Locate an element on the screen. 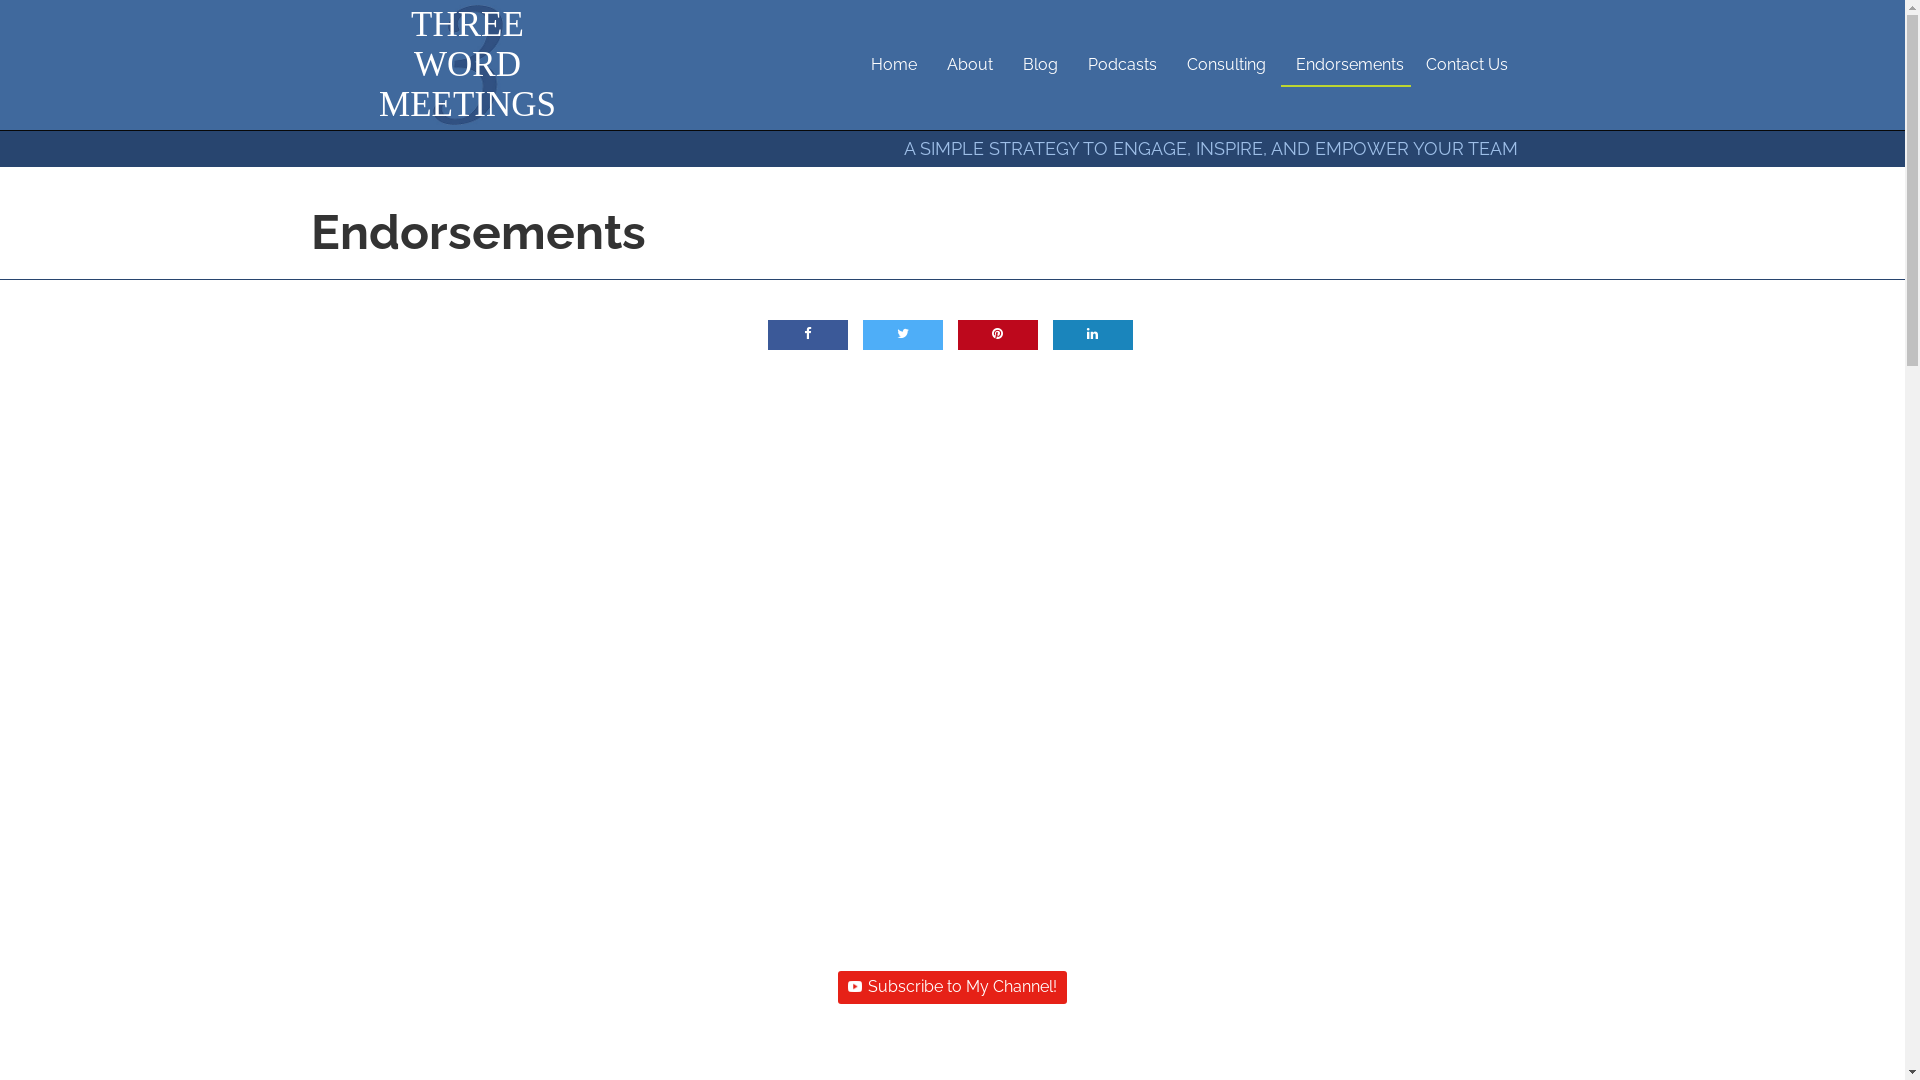  THREE WORD MEETINGS is located at coordinates (468, 65).